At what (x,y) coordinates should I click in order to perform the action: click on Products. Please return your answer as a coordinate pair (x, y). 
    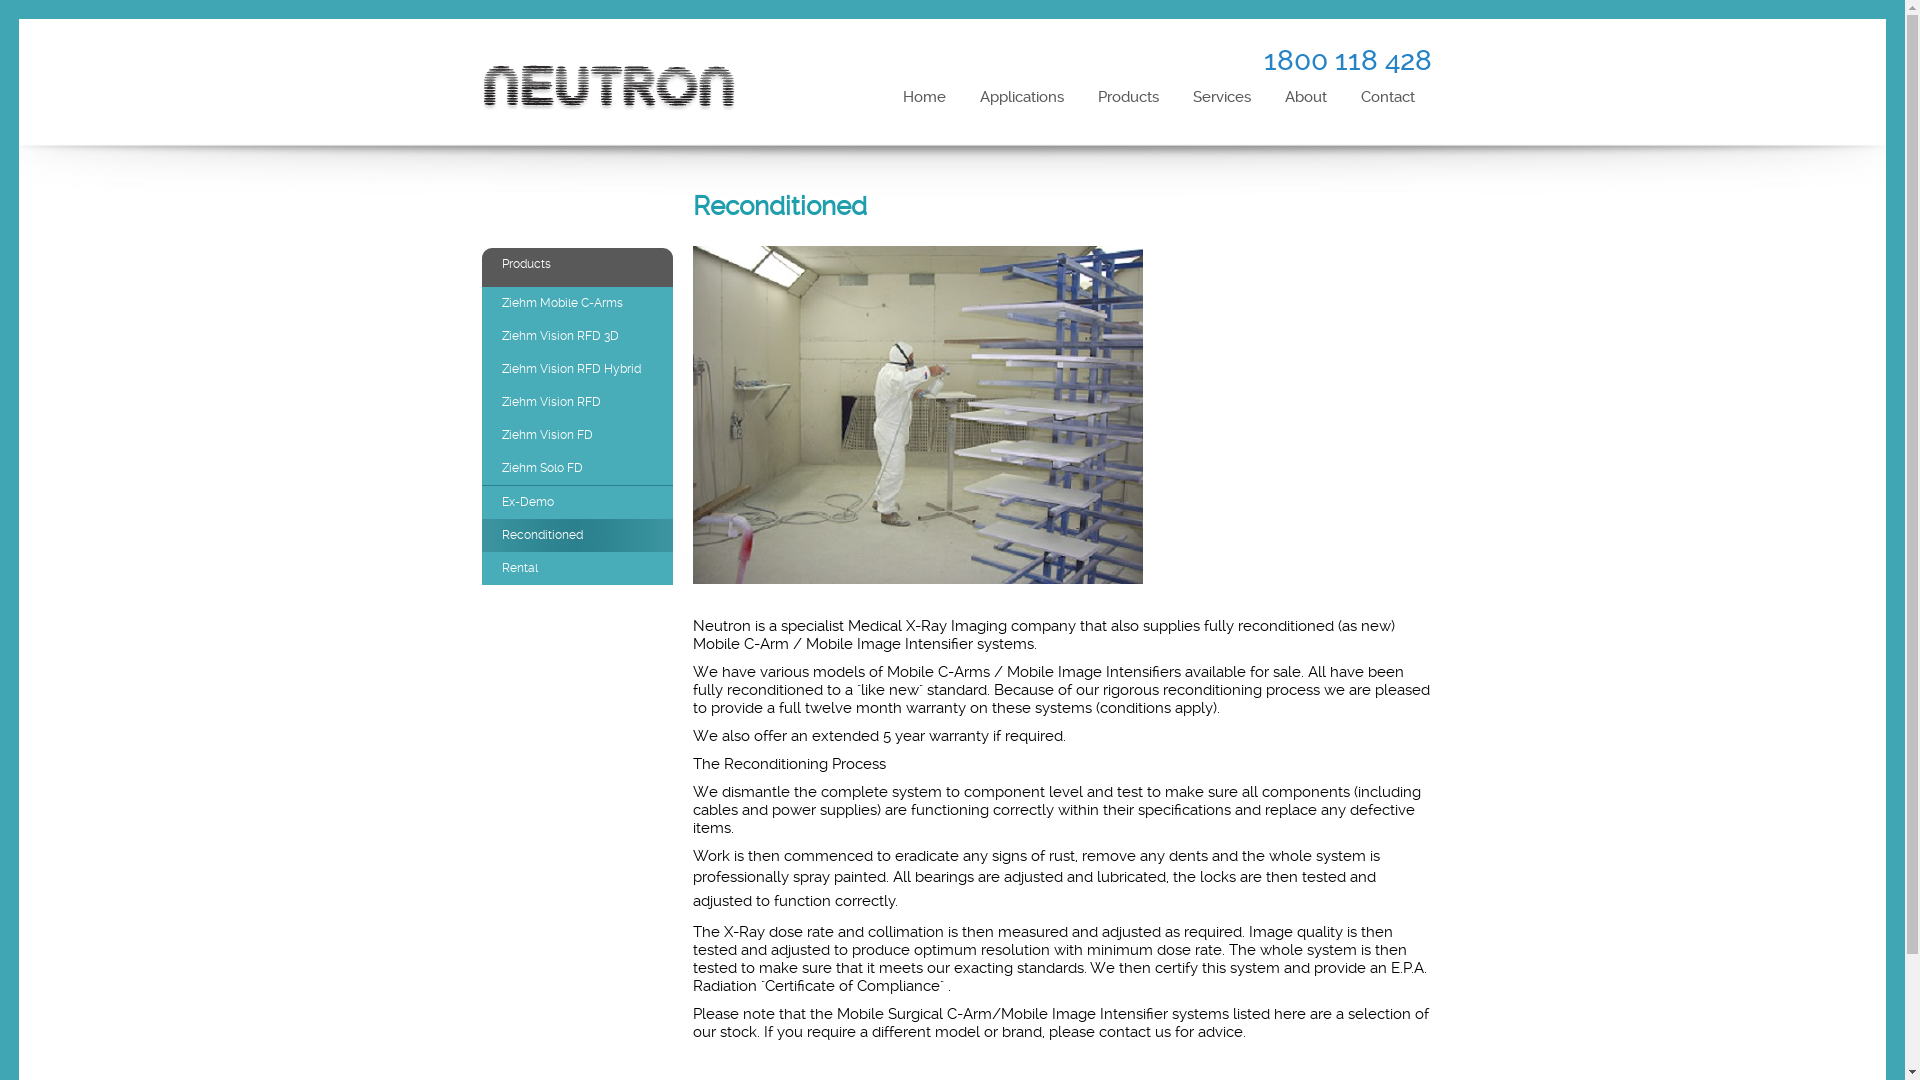
    Looking at the image, I should click on (578, 264).